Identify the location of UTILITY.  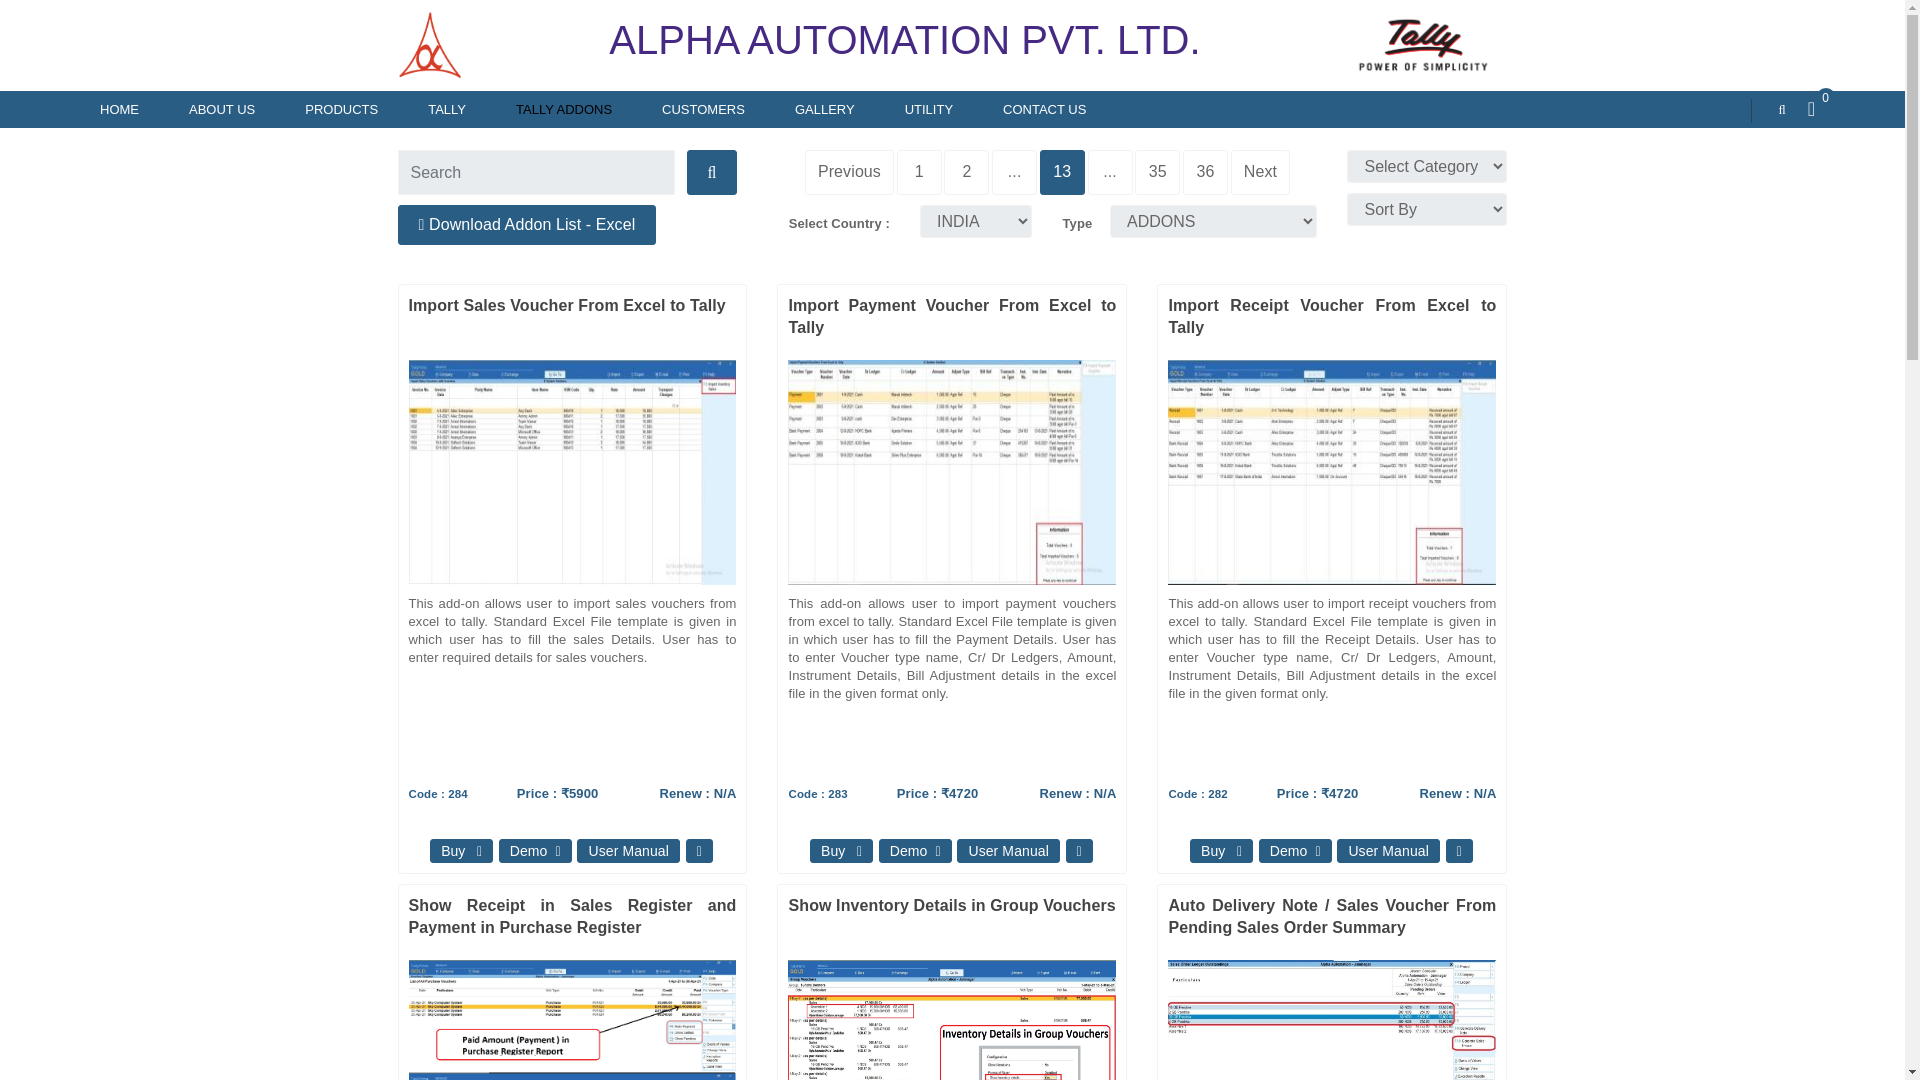
(929, 110).